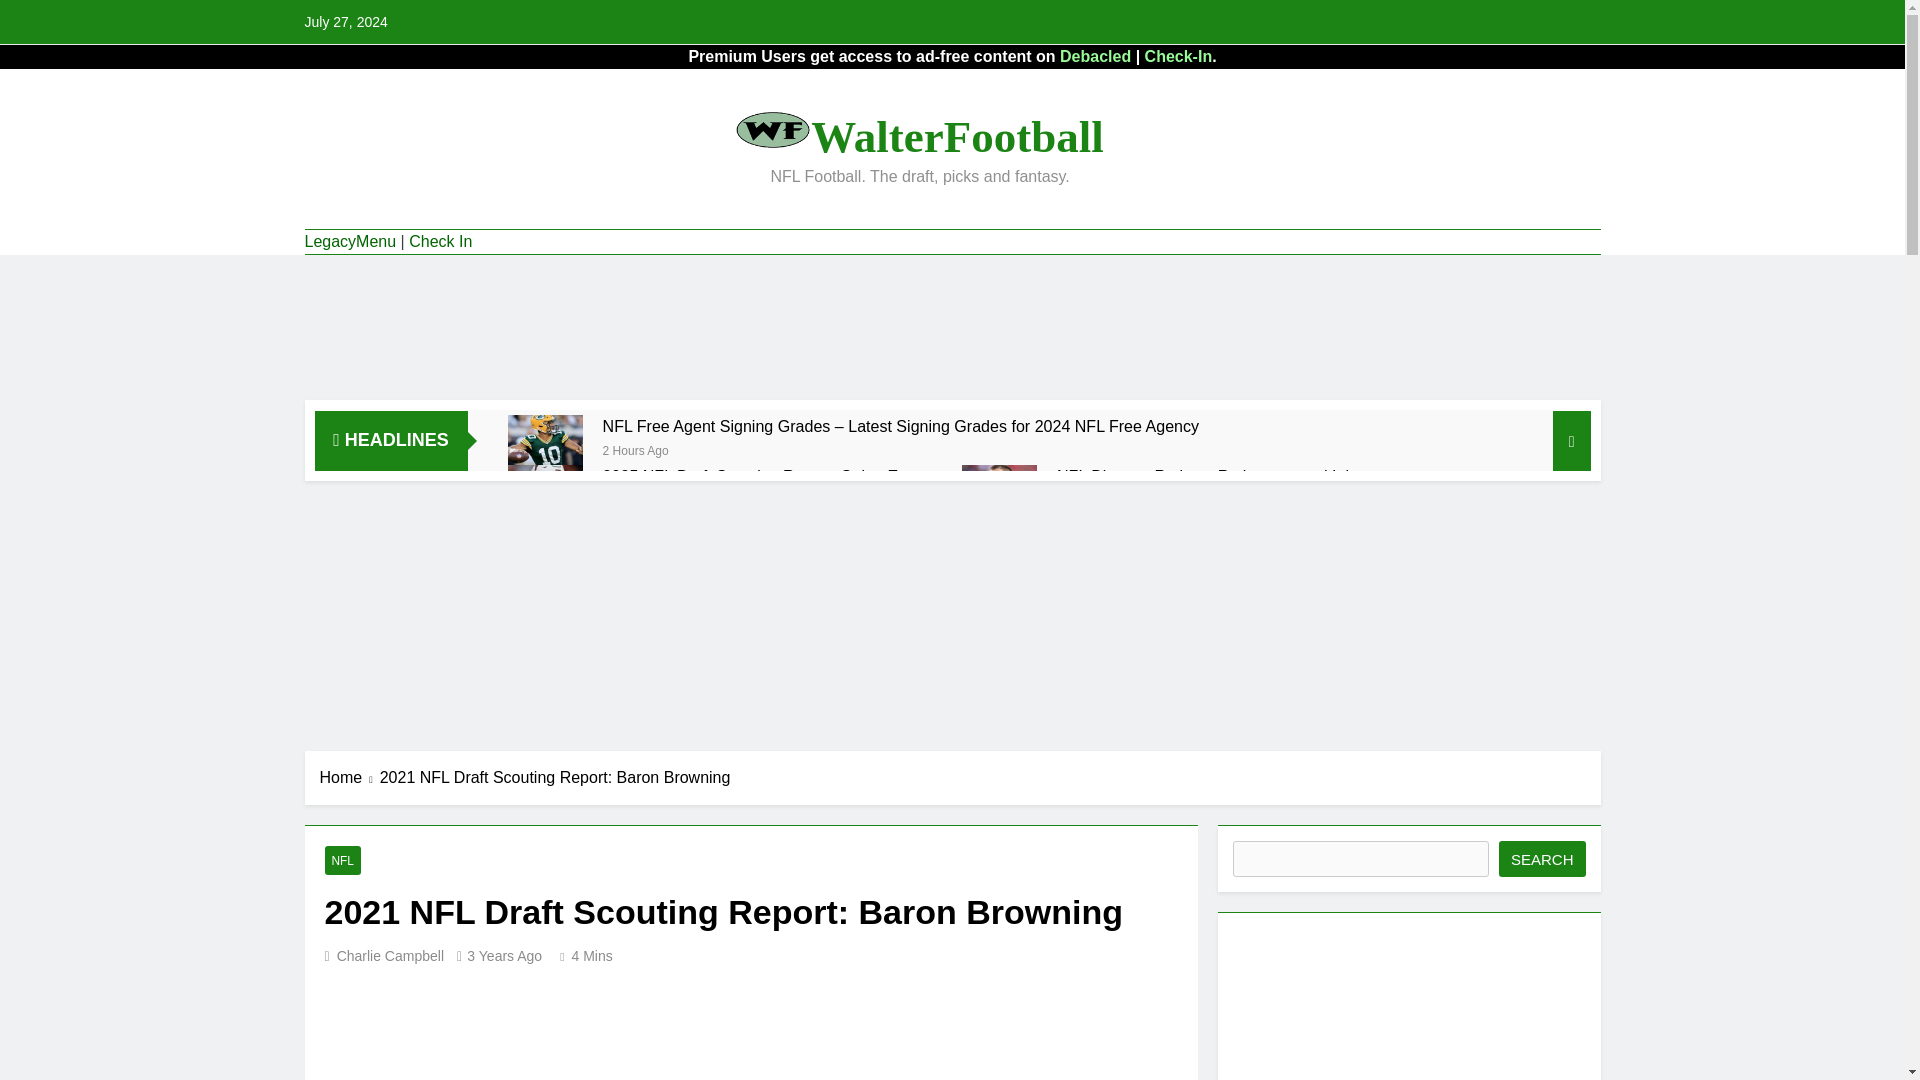 The width and height of the screenshot is (1920, 1080). What do you see at coordinates (546, 490) in the screenshot?
I see `2025 NFL Draft Scouting Report: Quinn Ewers` at bounding box center [546, 490].